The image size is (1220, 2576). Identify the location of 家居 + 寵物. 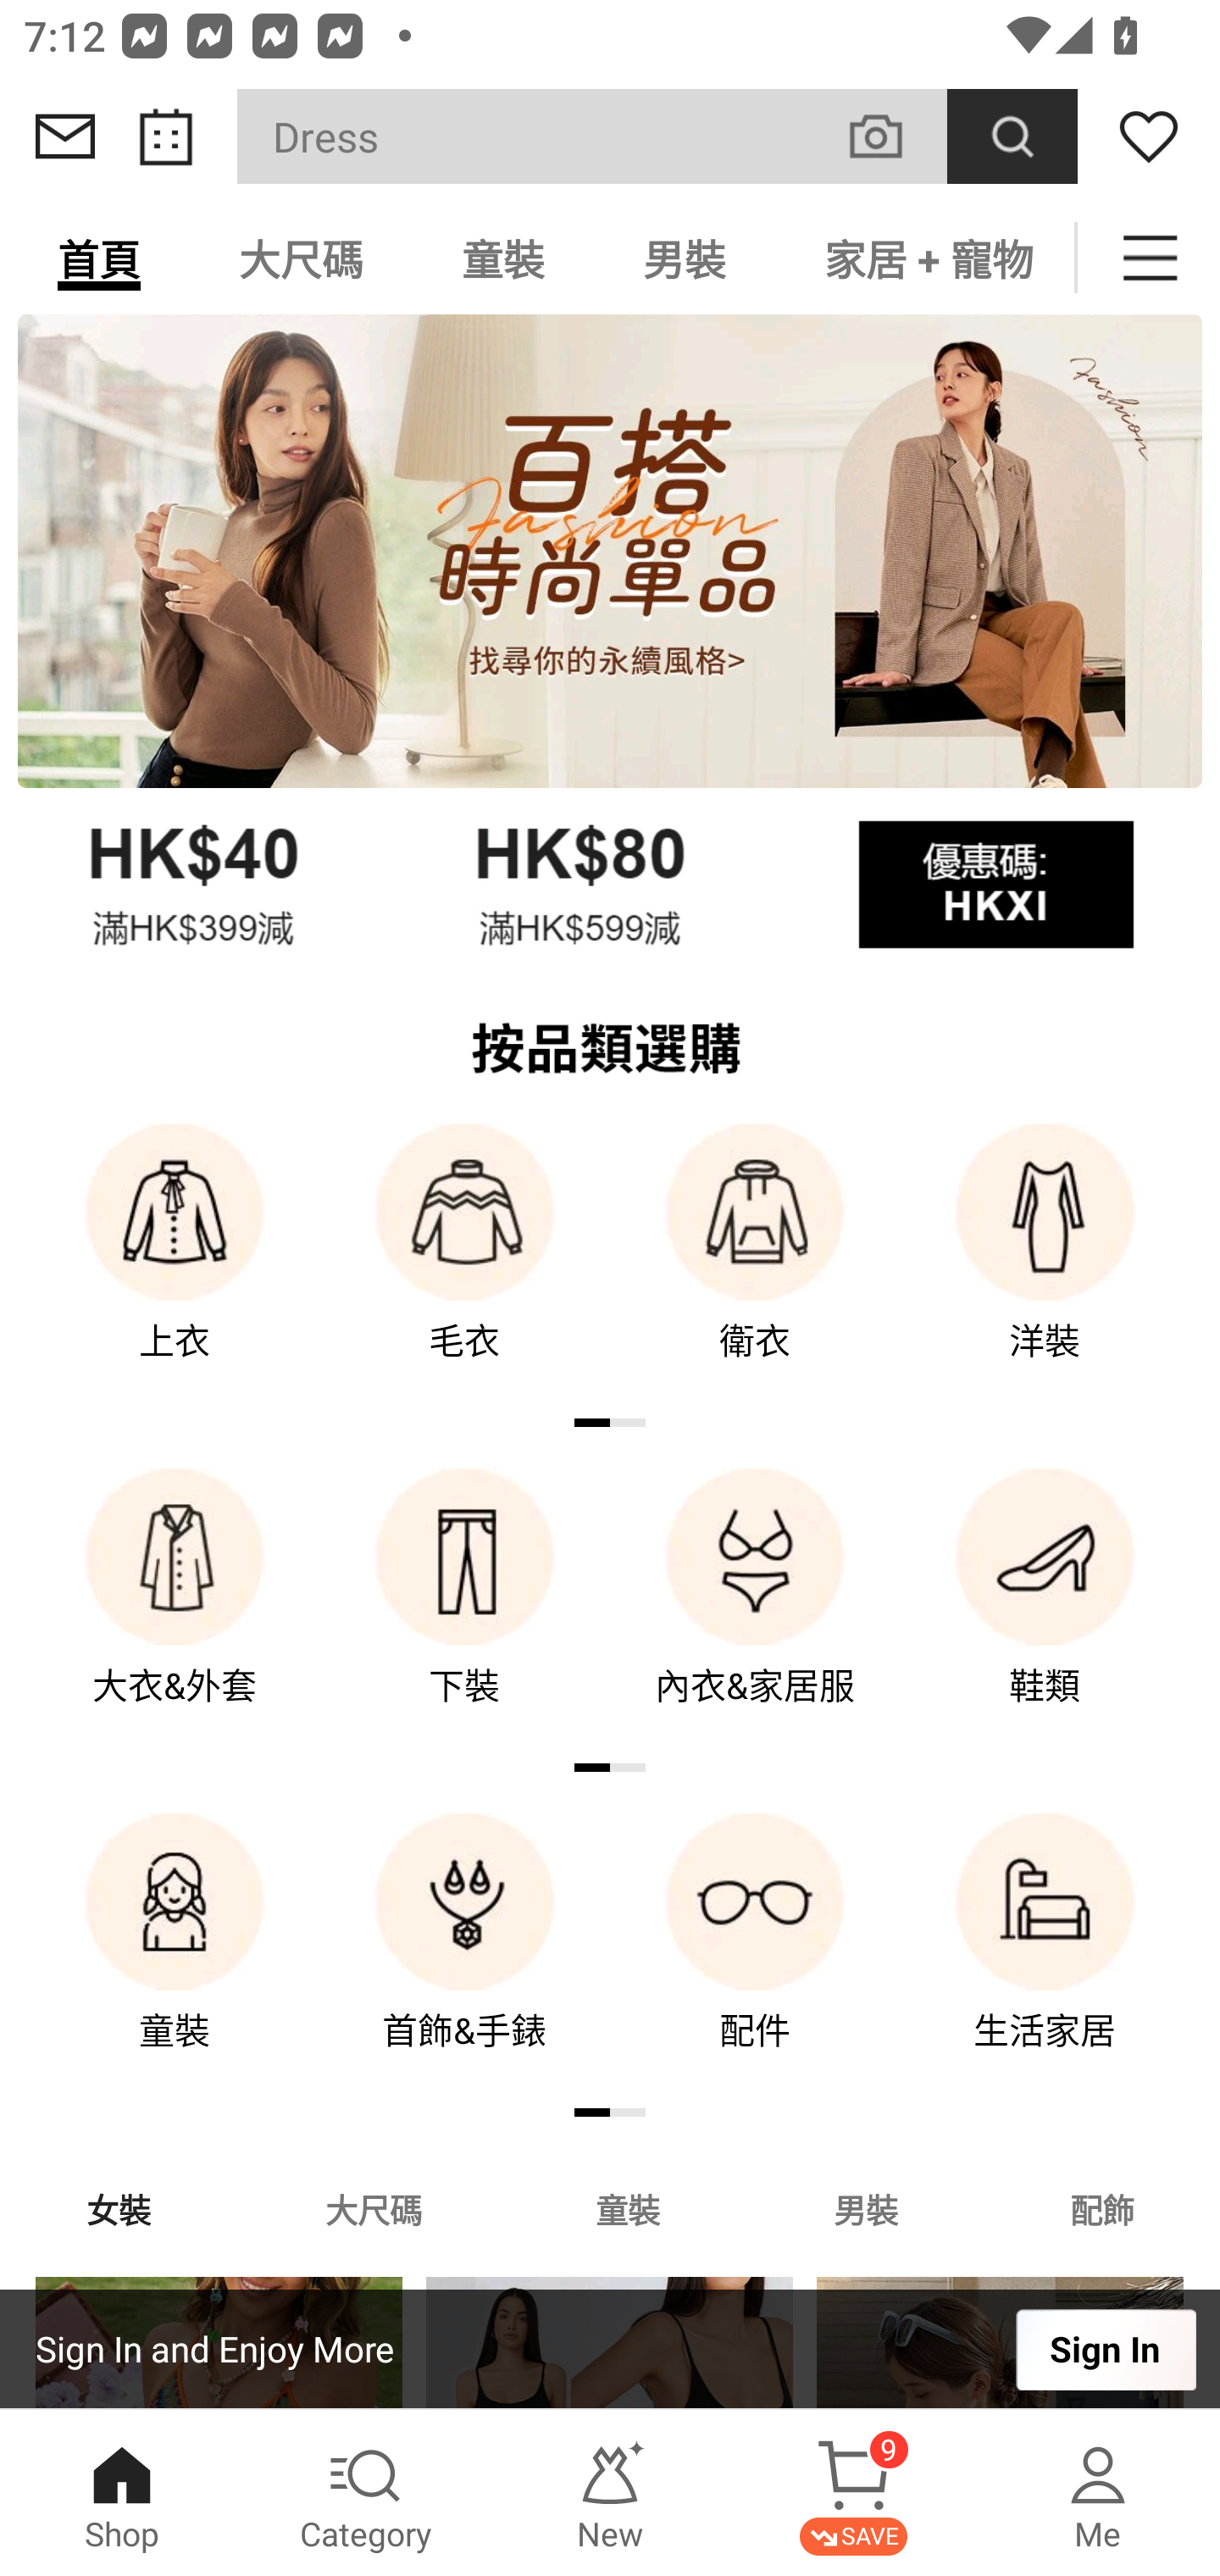
(925, 258).